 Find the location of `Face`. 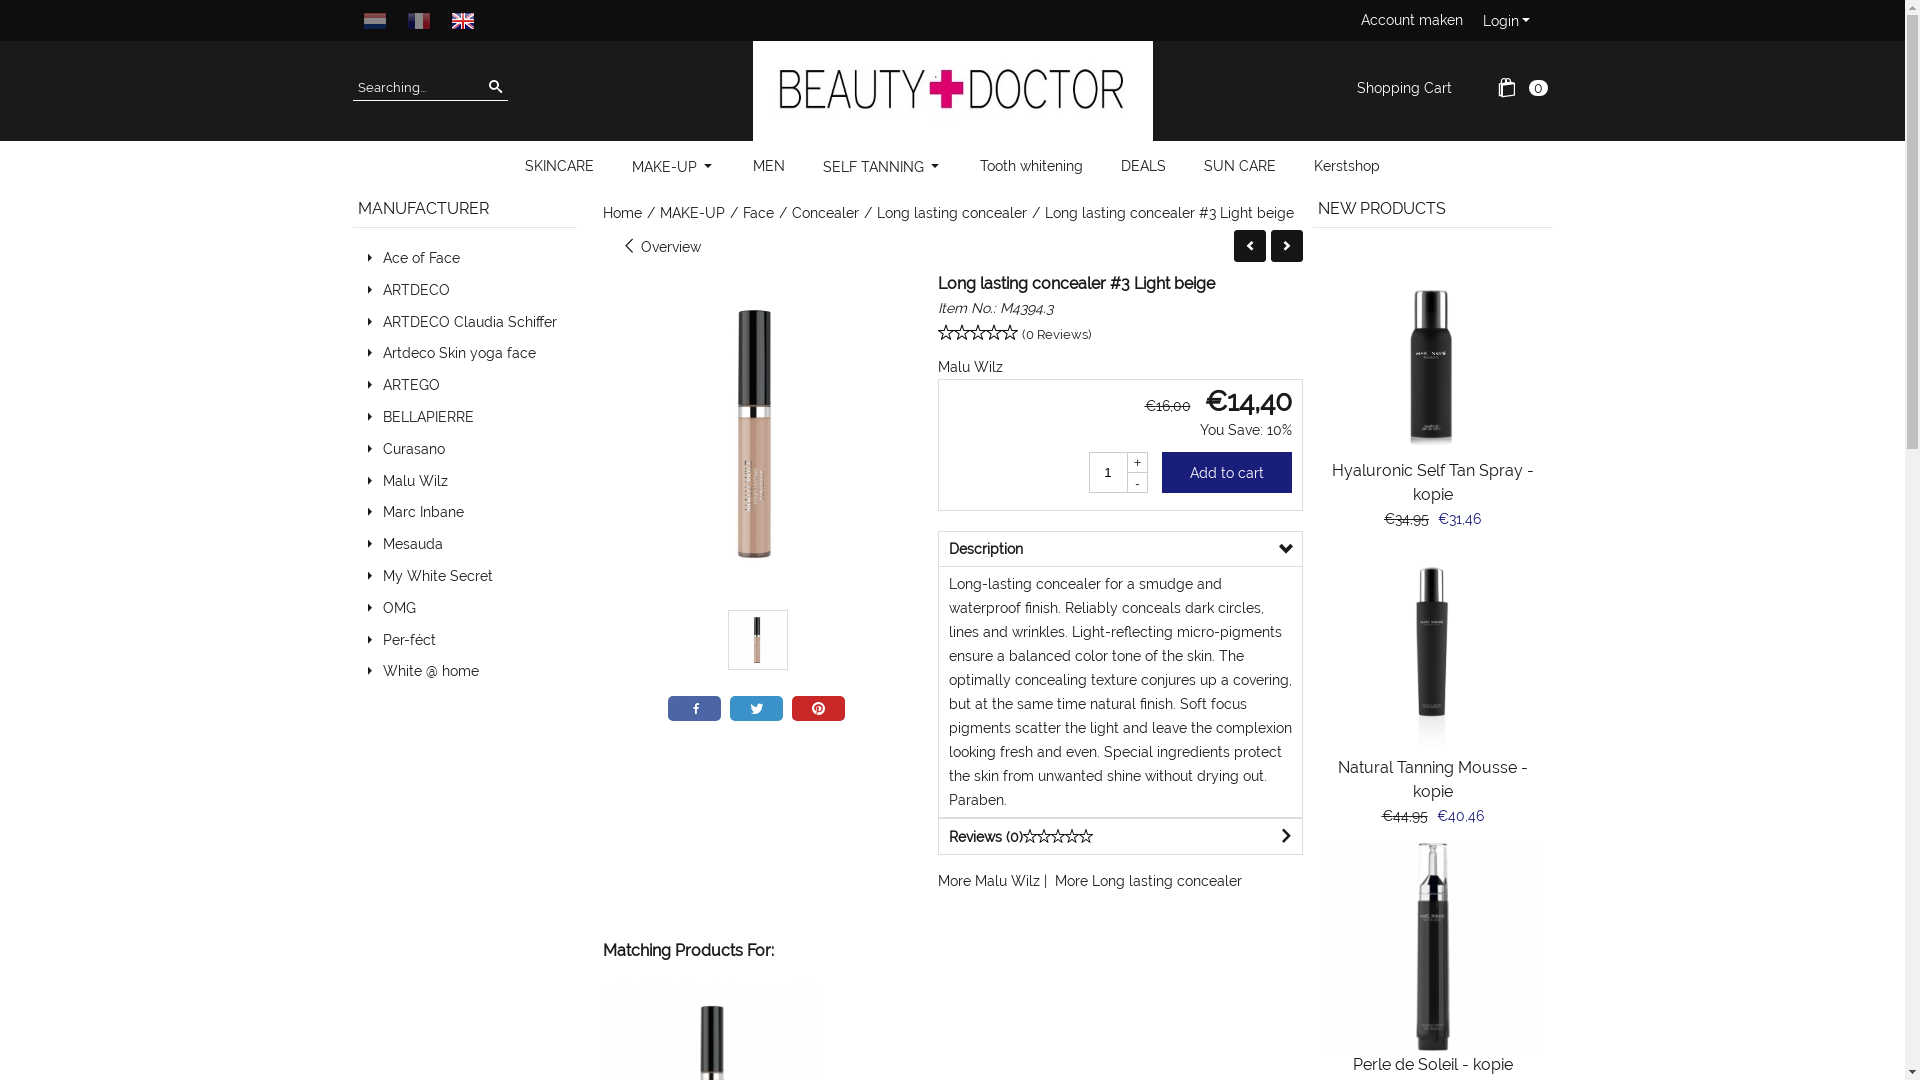

Face is located at coordinates (758, 216).